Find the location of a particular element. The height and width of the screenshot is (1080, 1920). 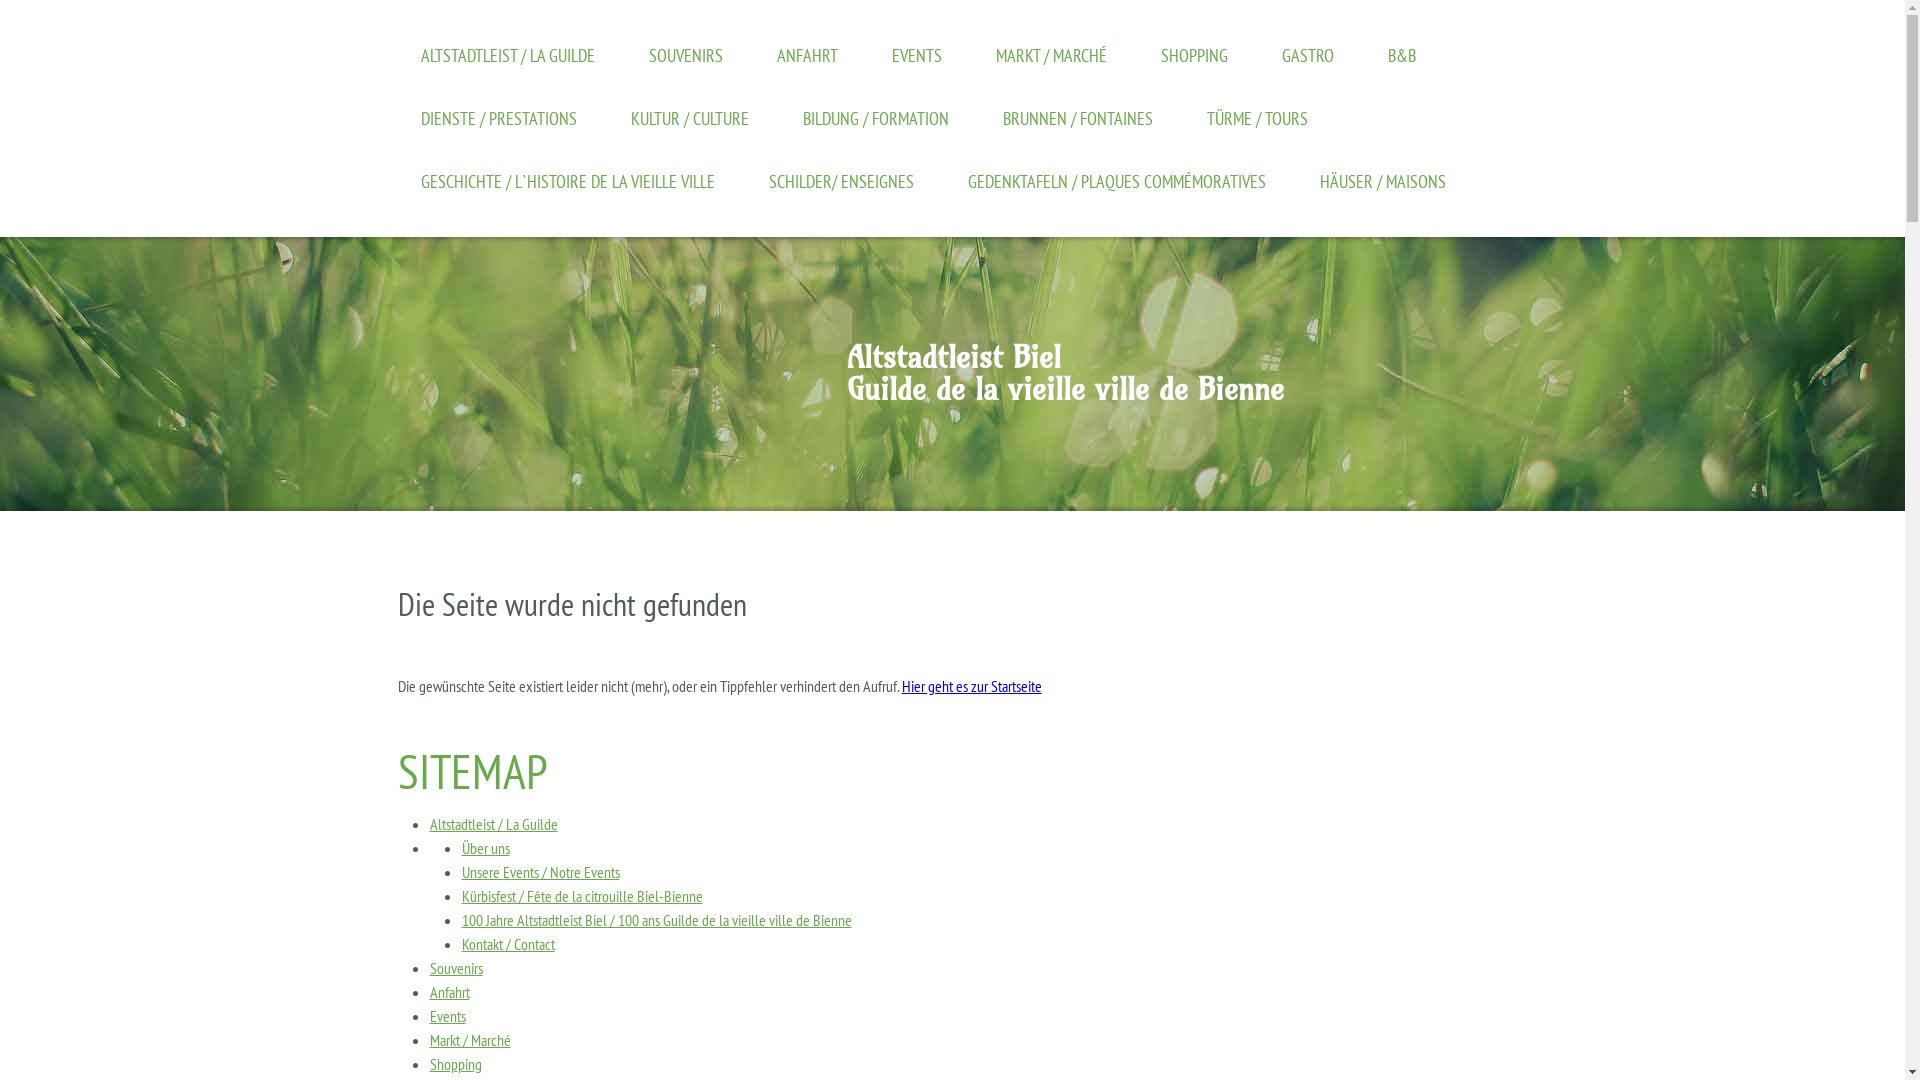

ANFAHRT is located at coordinates (806, 55).